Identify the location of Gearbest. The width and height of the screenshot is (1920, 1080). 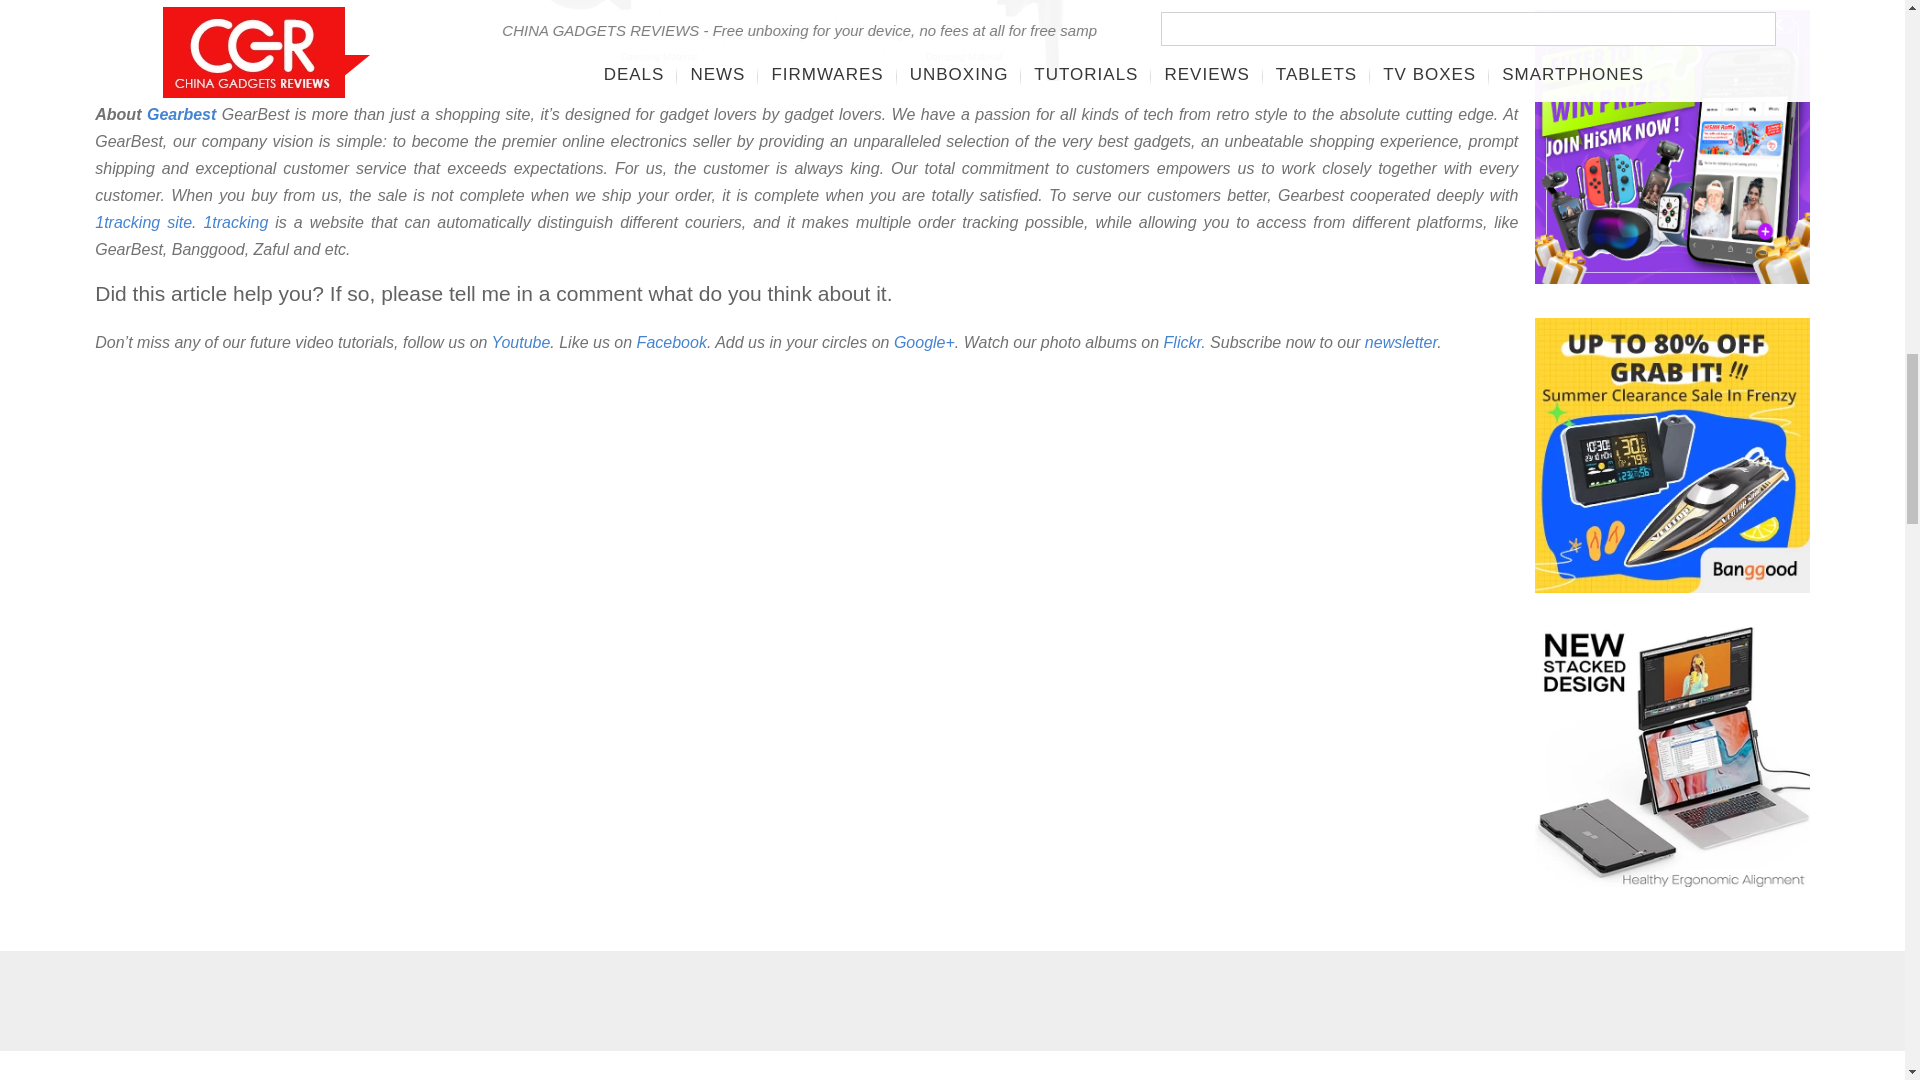
(181, 114).